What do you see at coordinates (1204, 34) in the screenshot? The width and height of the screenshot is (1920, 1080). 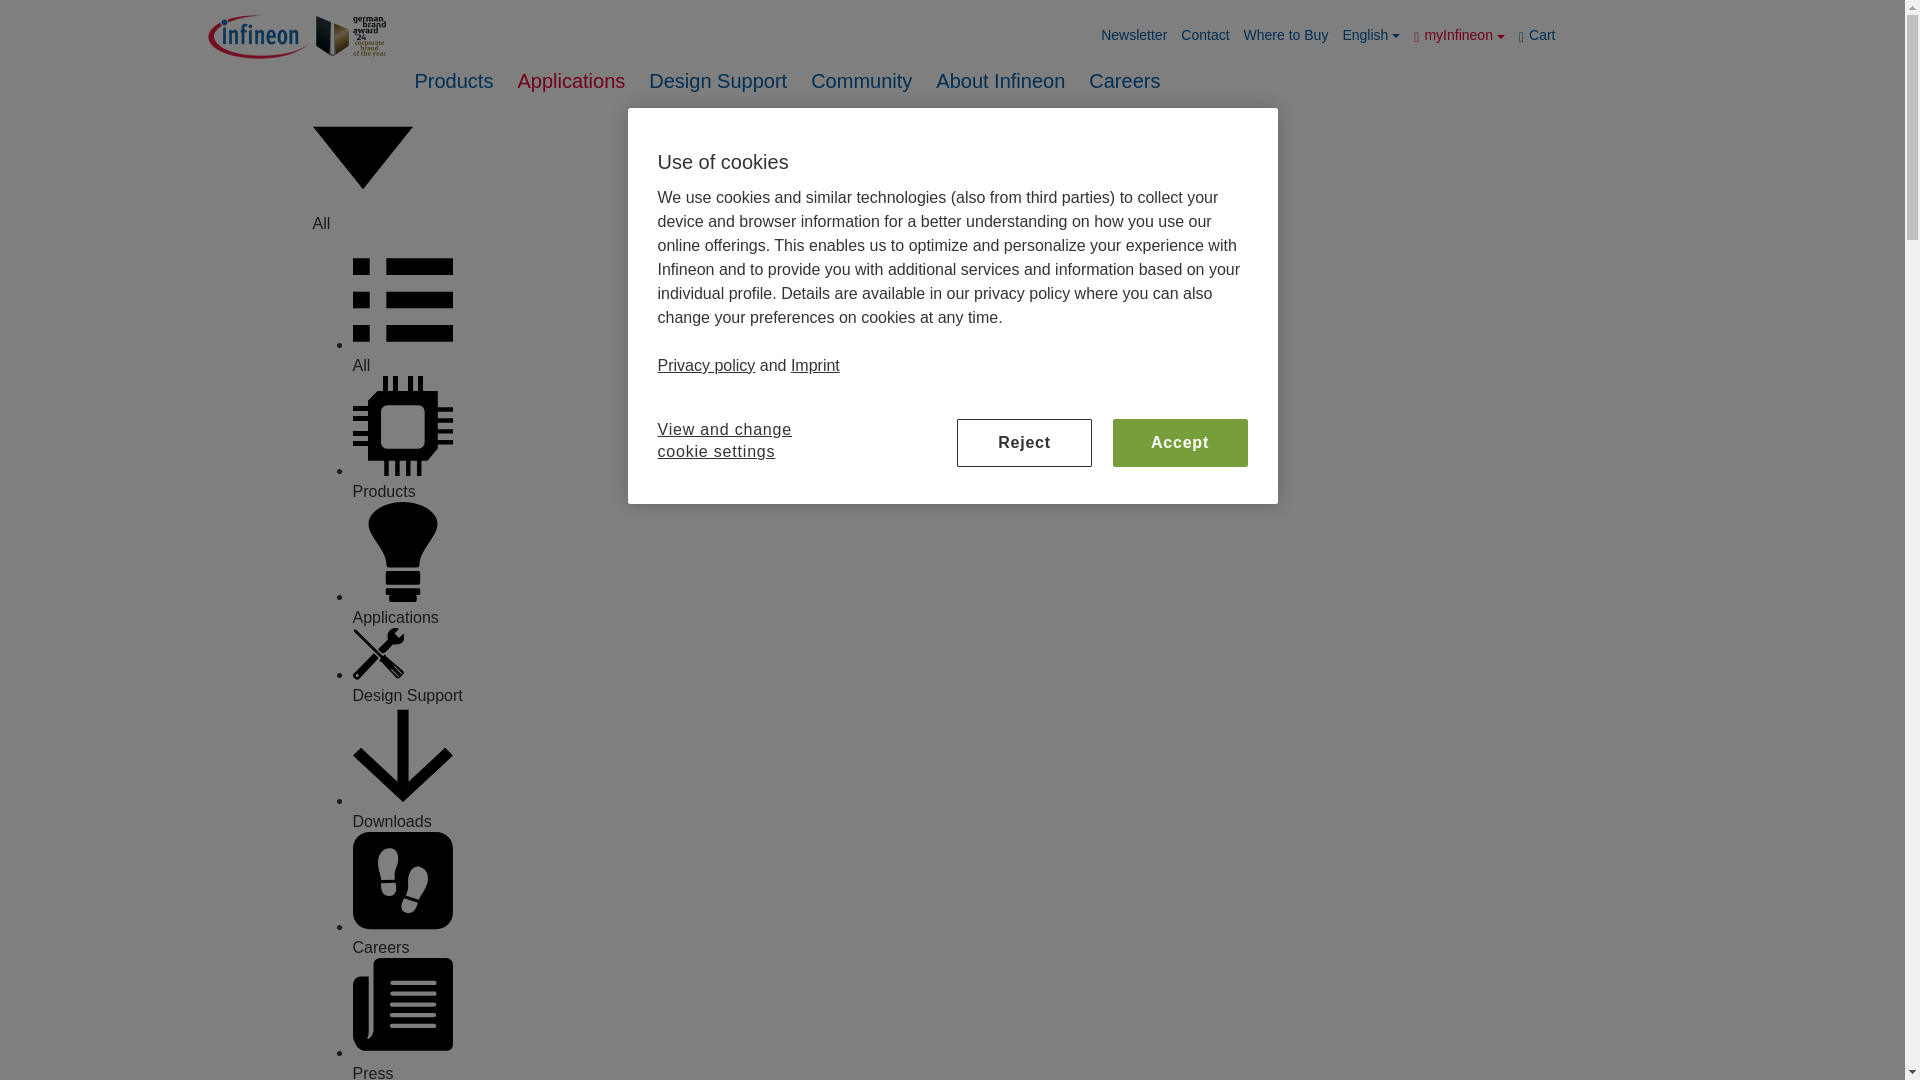 I see `Contact` at bounding box center [1204, 34].